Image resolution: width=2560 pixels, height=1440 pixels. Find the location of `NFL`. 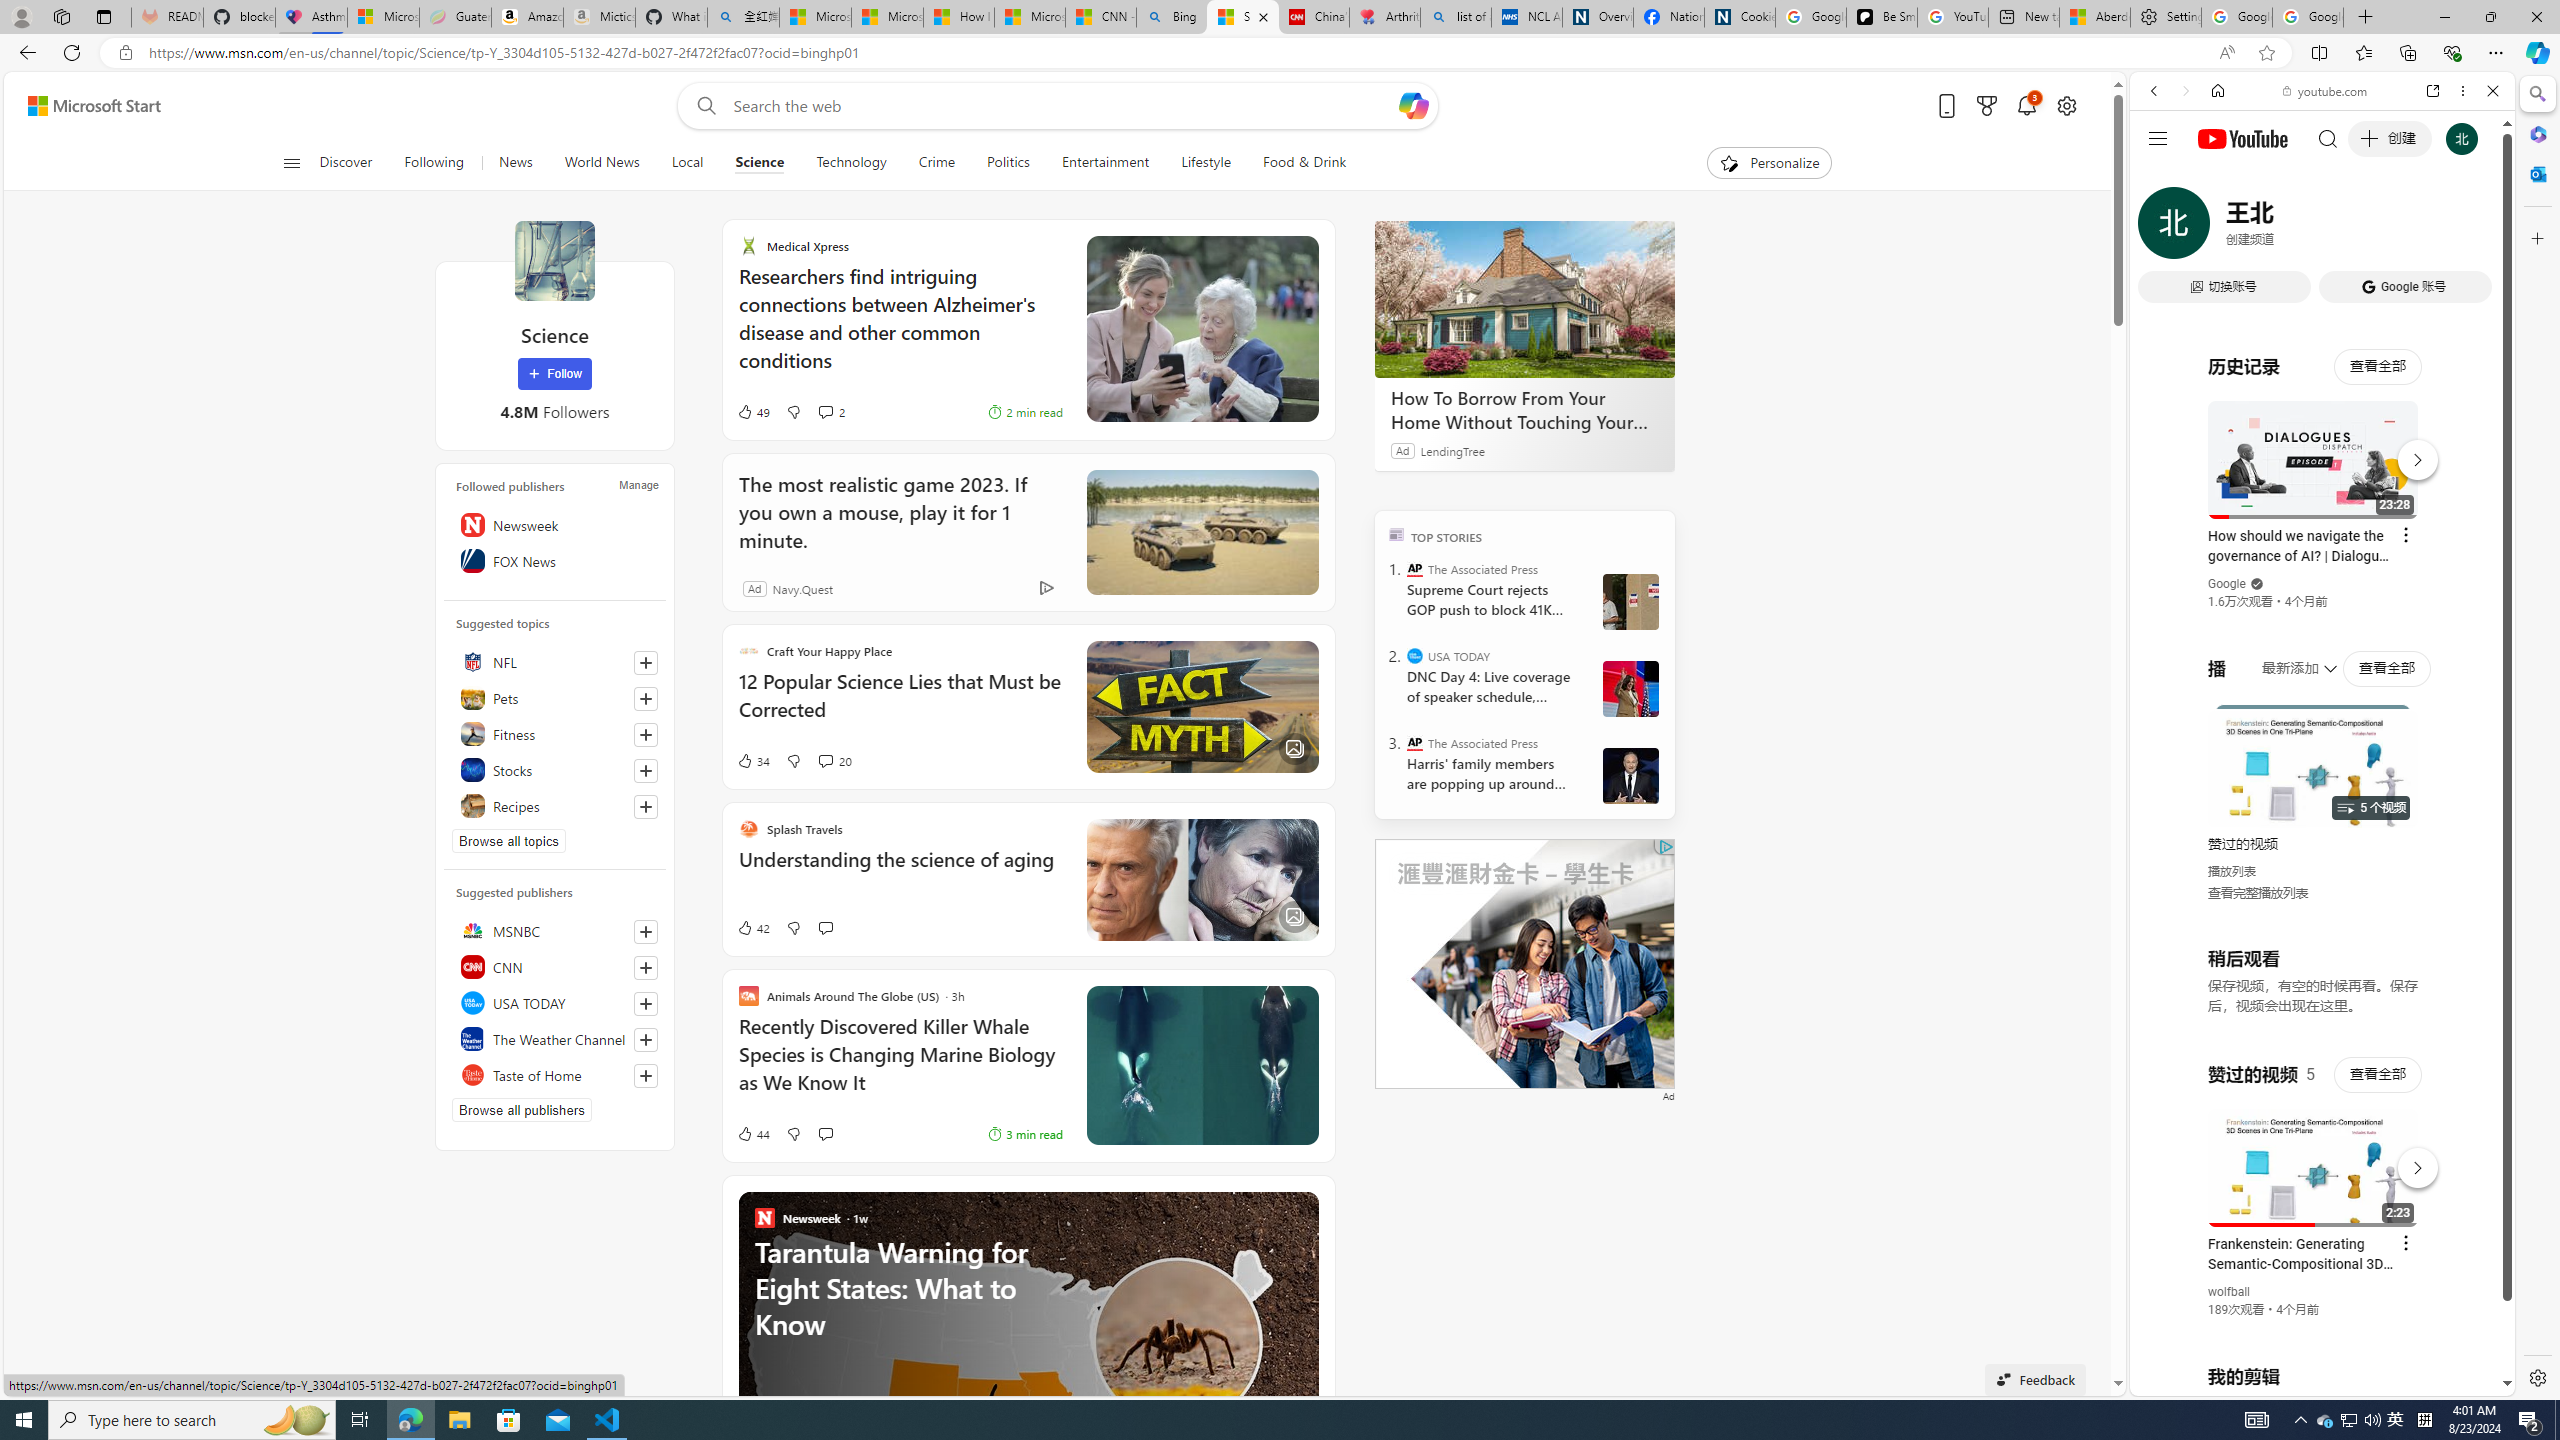

NFL is located at coordinates (555, 662).